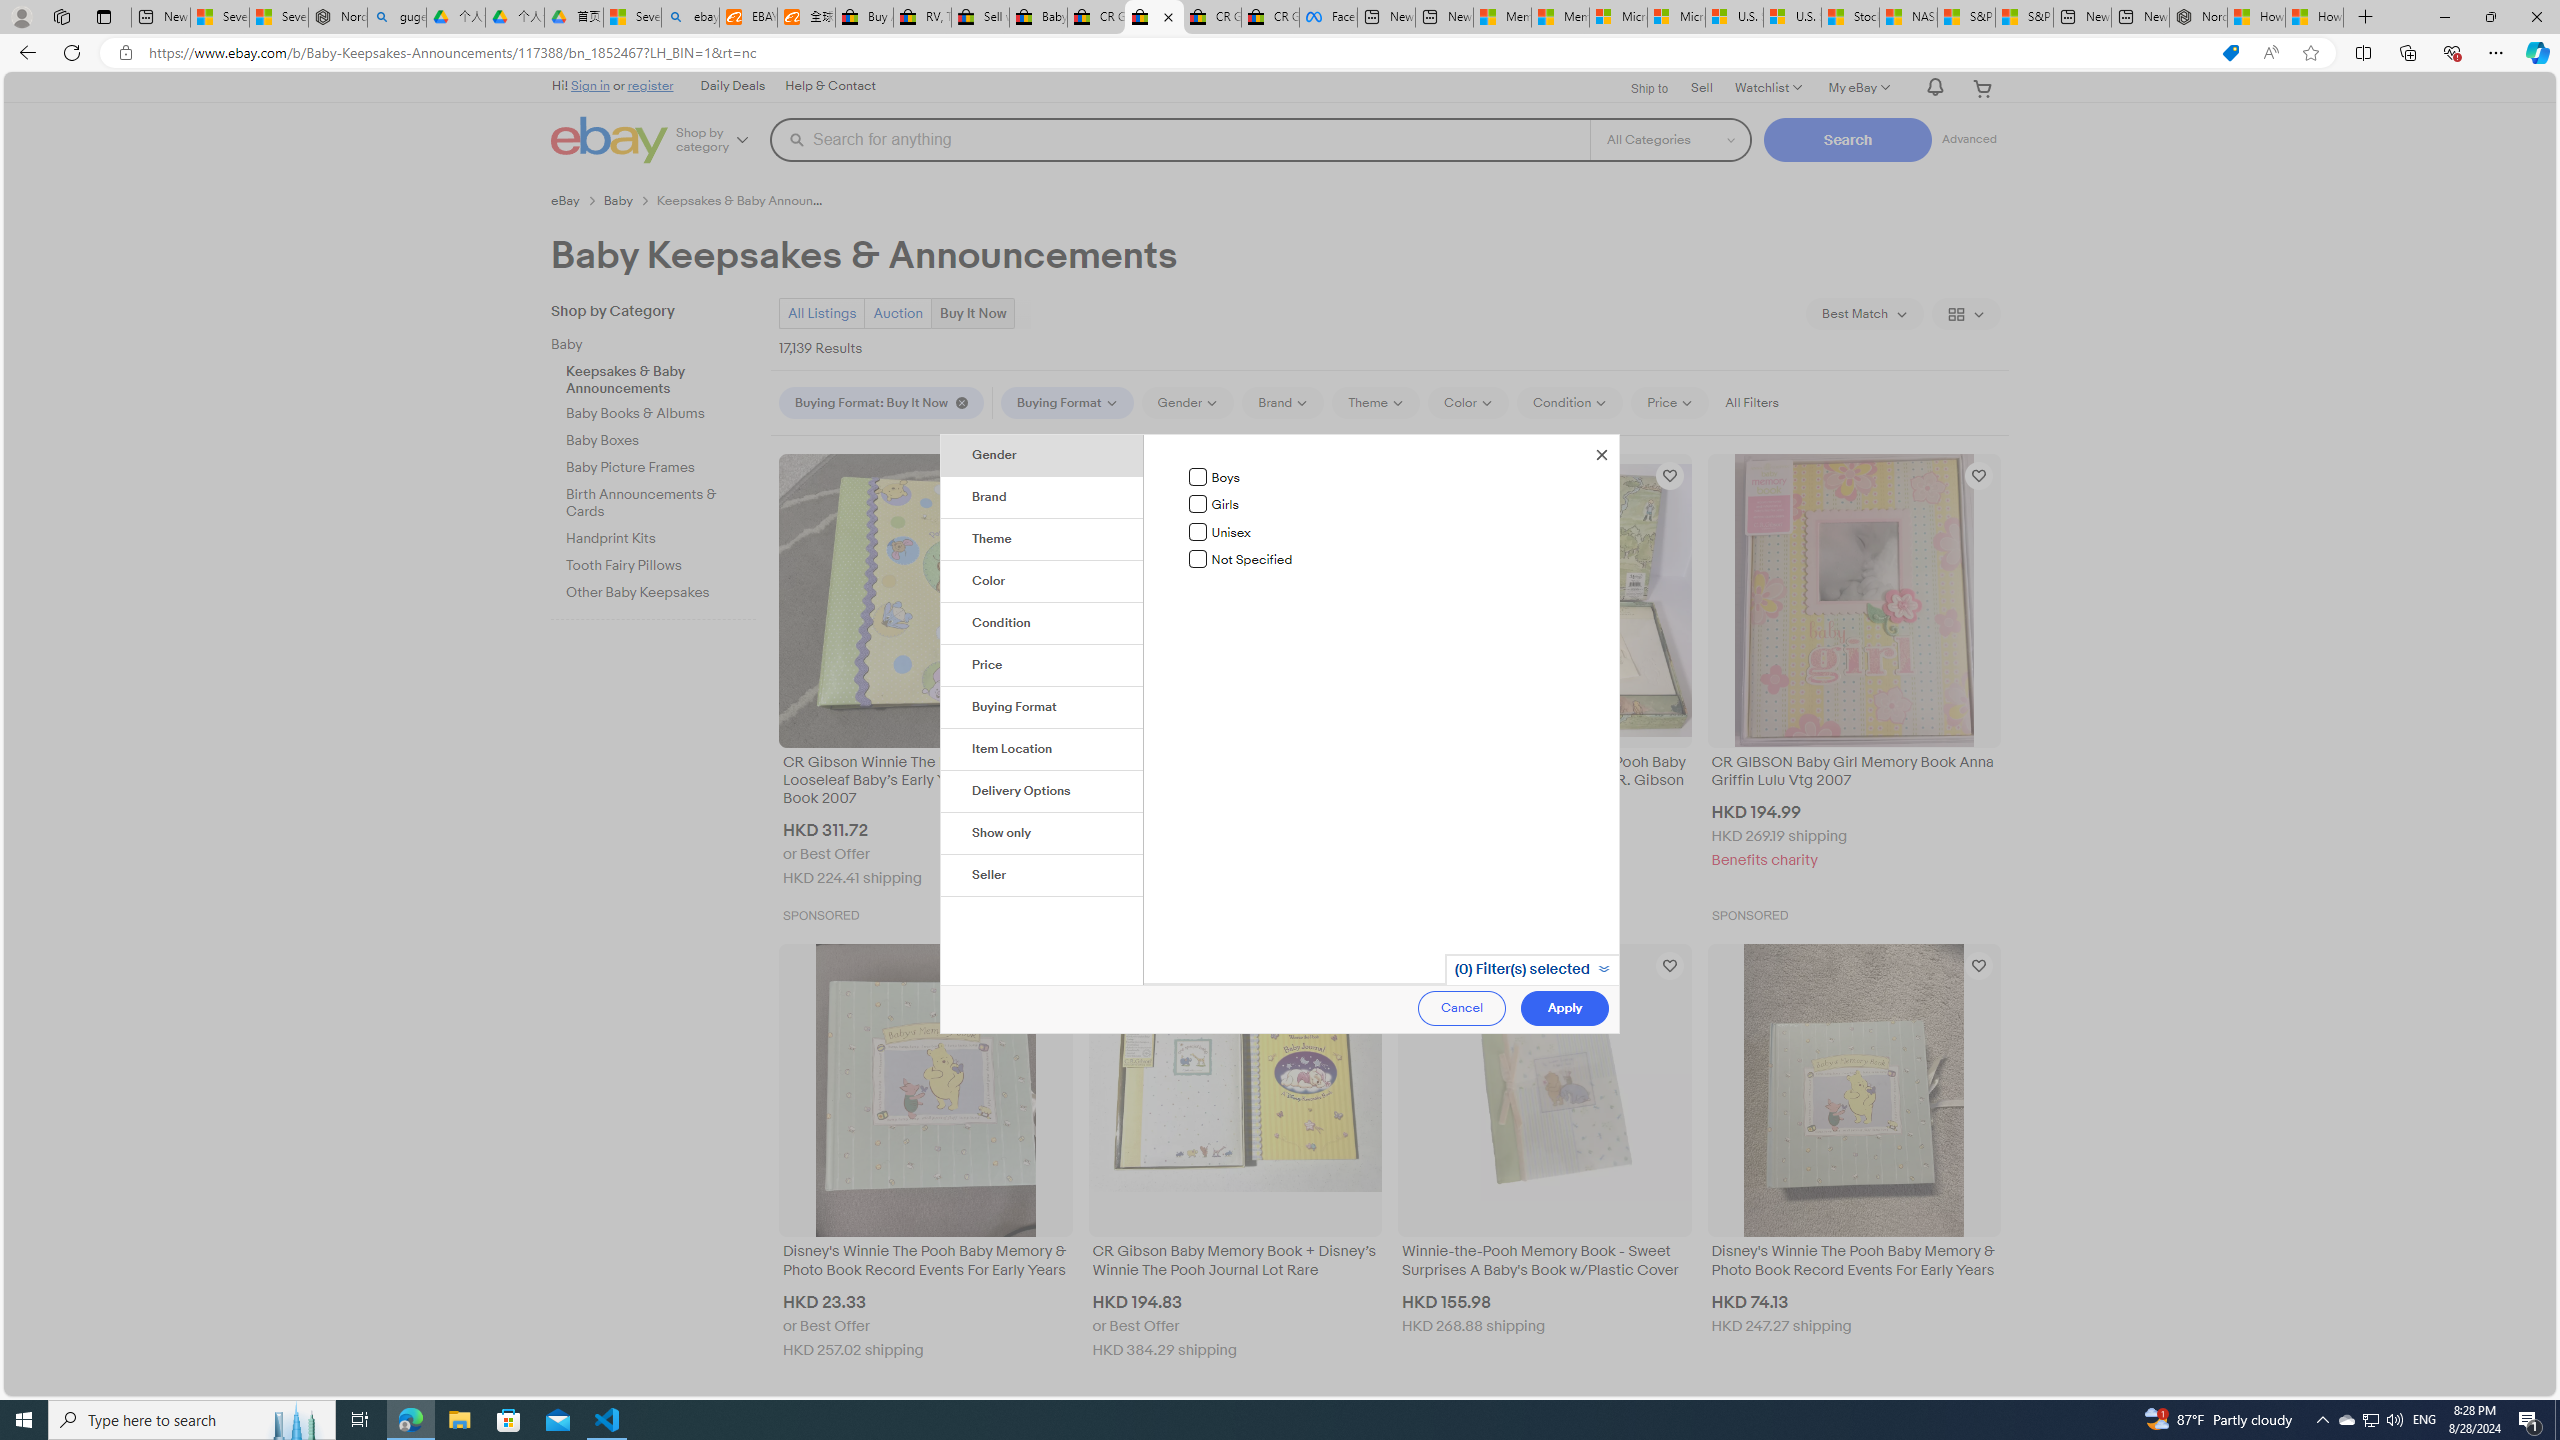 The image size is (2560, 1440). Describe the element at coordinates (2314, 17) in the screenshot. I see `How to Use a Monitor With Your Closed Laptop` at that location.